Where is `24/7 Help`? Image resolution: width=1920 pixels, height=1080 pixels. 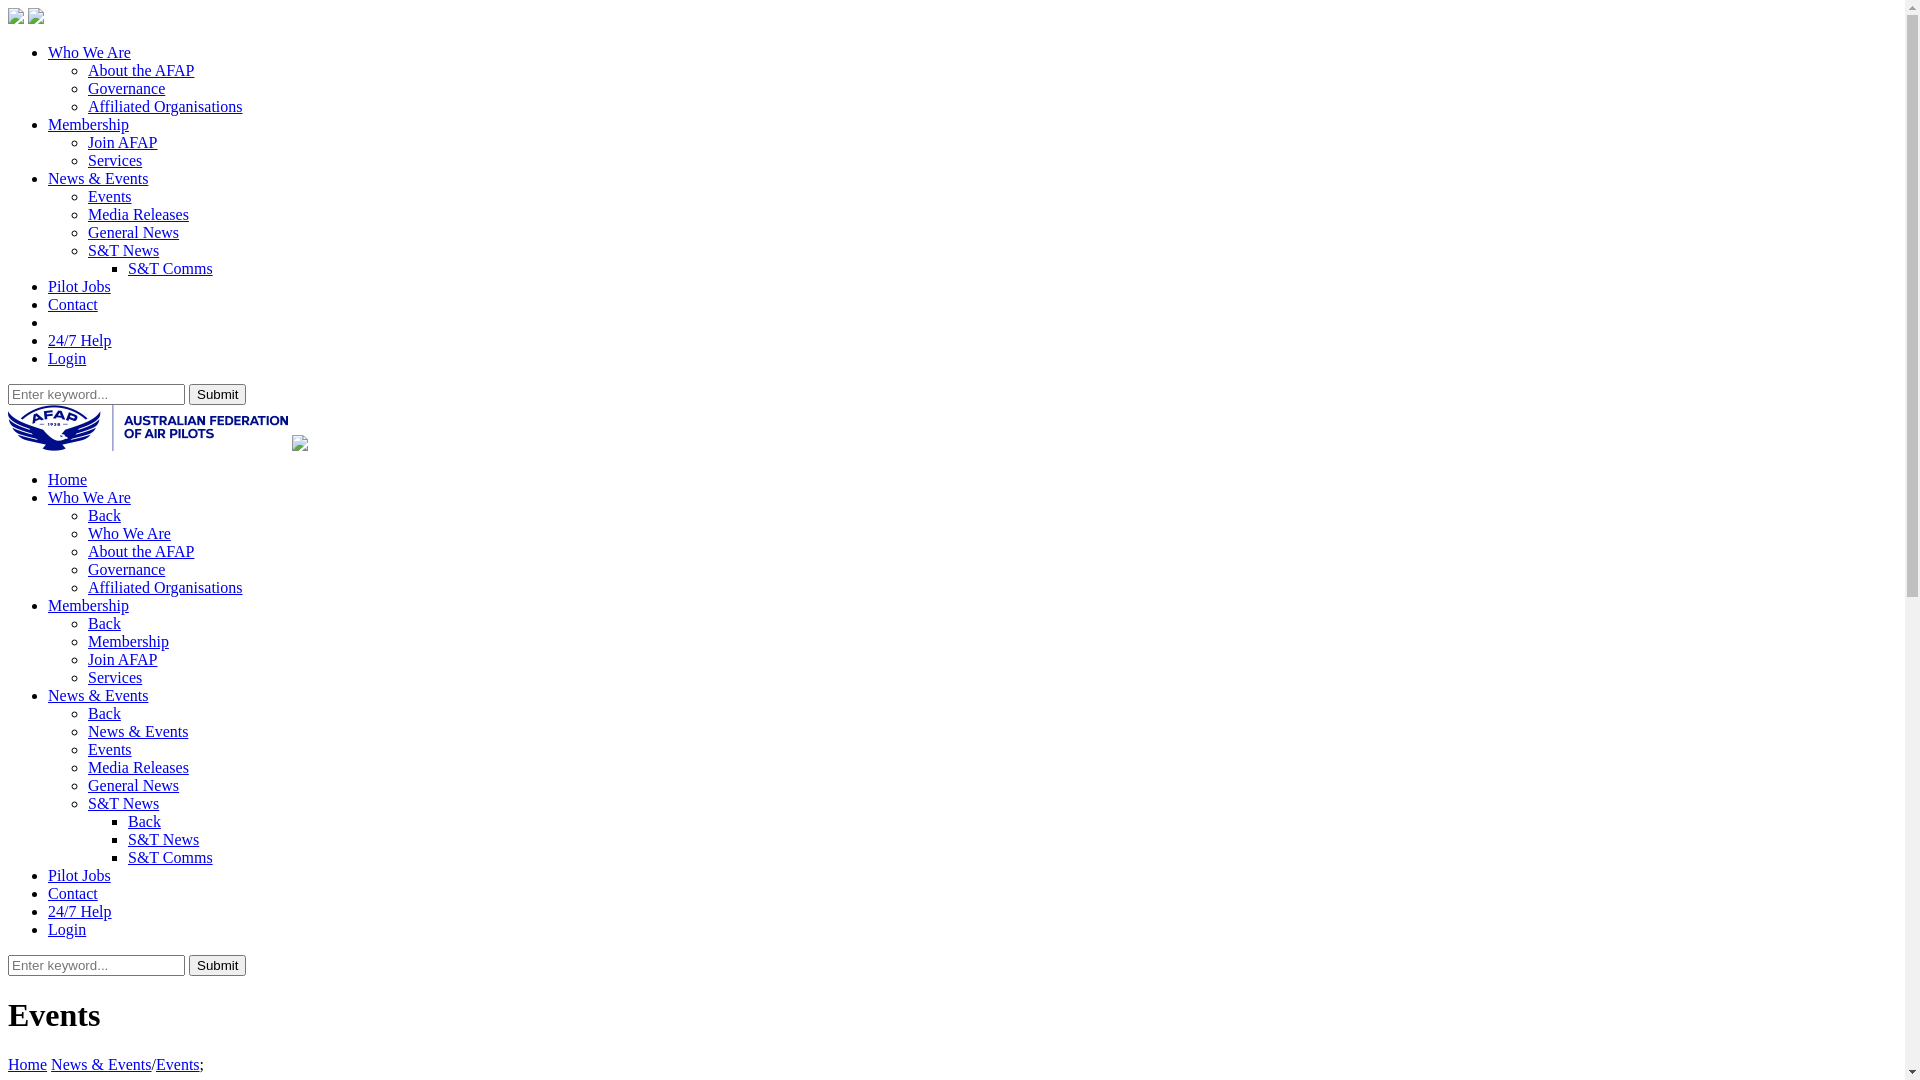 24/7 Help is located at coordinates (80, 340).